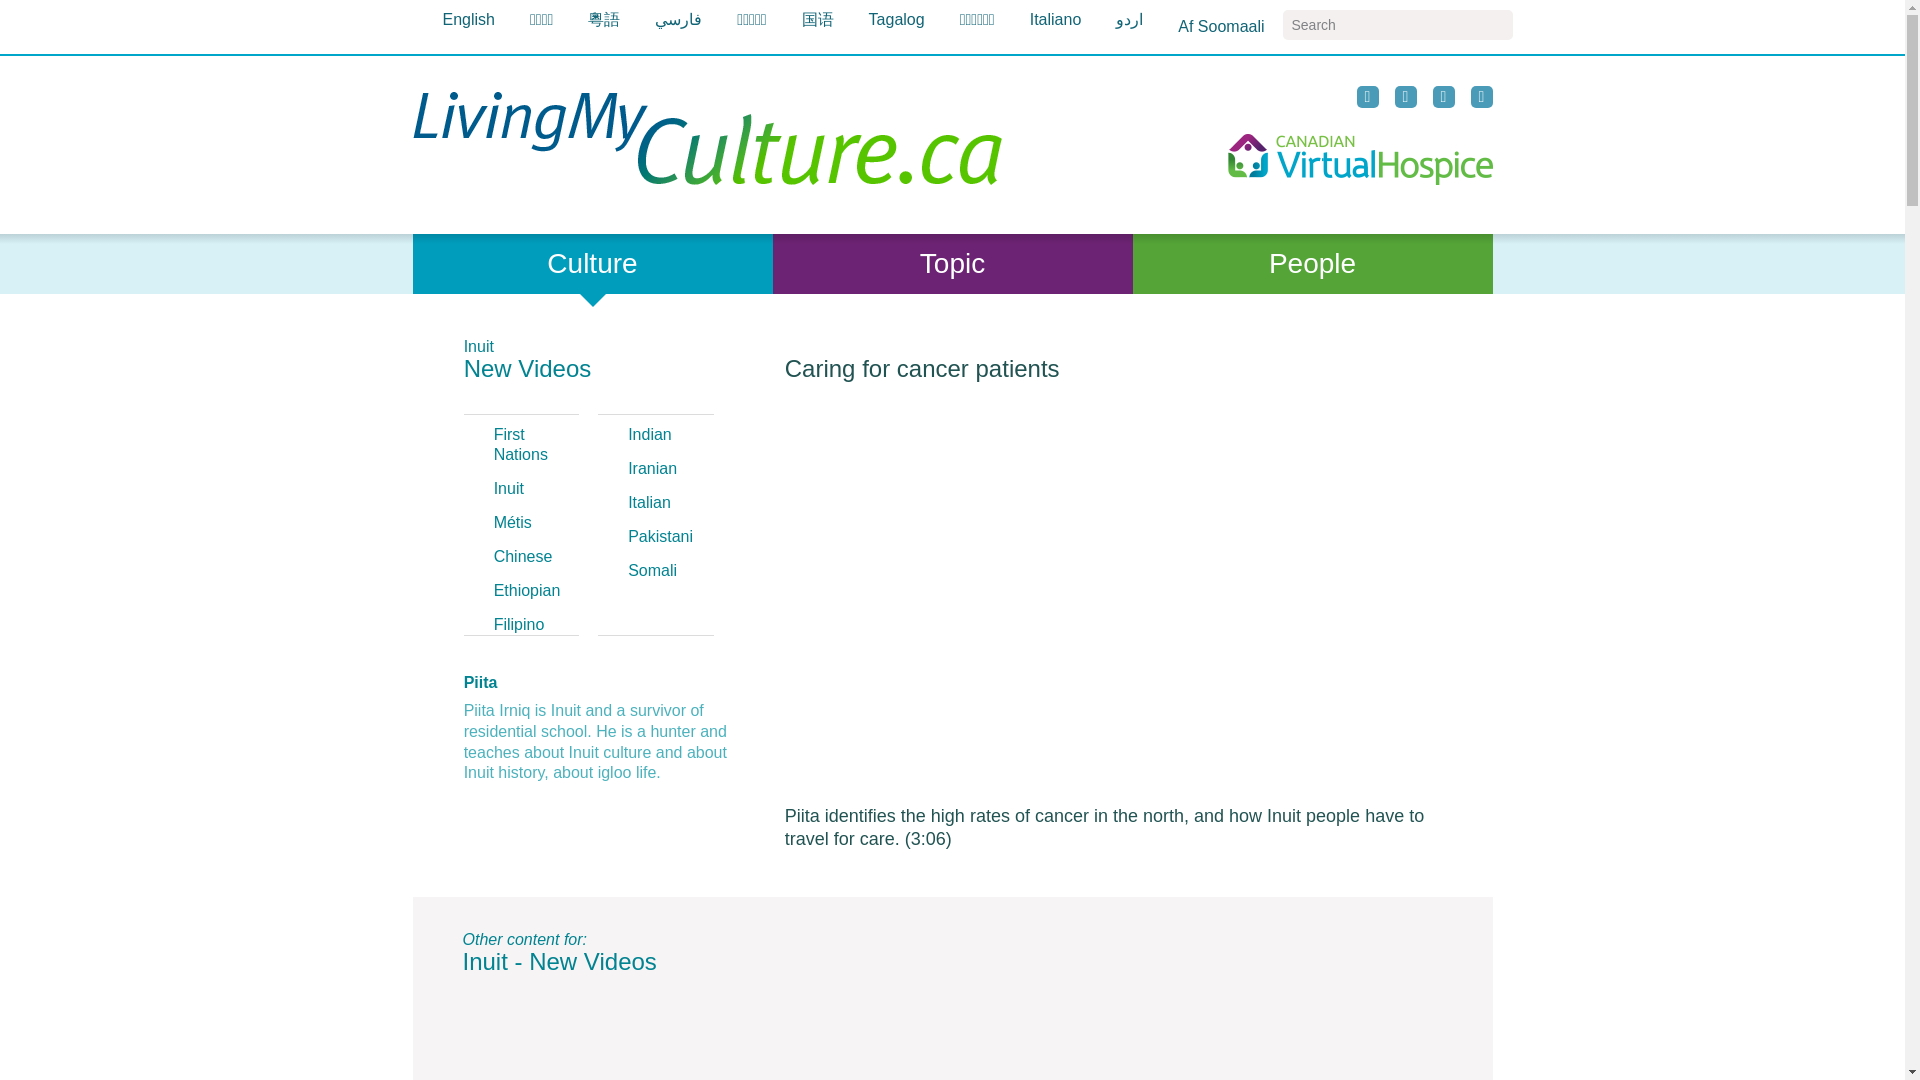 The image size is (1920, 1080). Describe the element at coordinates (952, 264) in the screenshot. I see `Topic` at that location.